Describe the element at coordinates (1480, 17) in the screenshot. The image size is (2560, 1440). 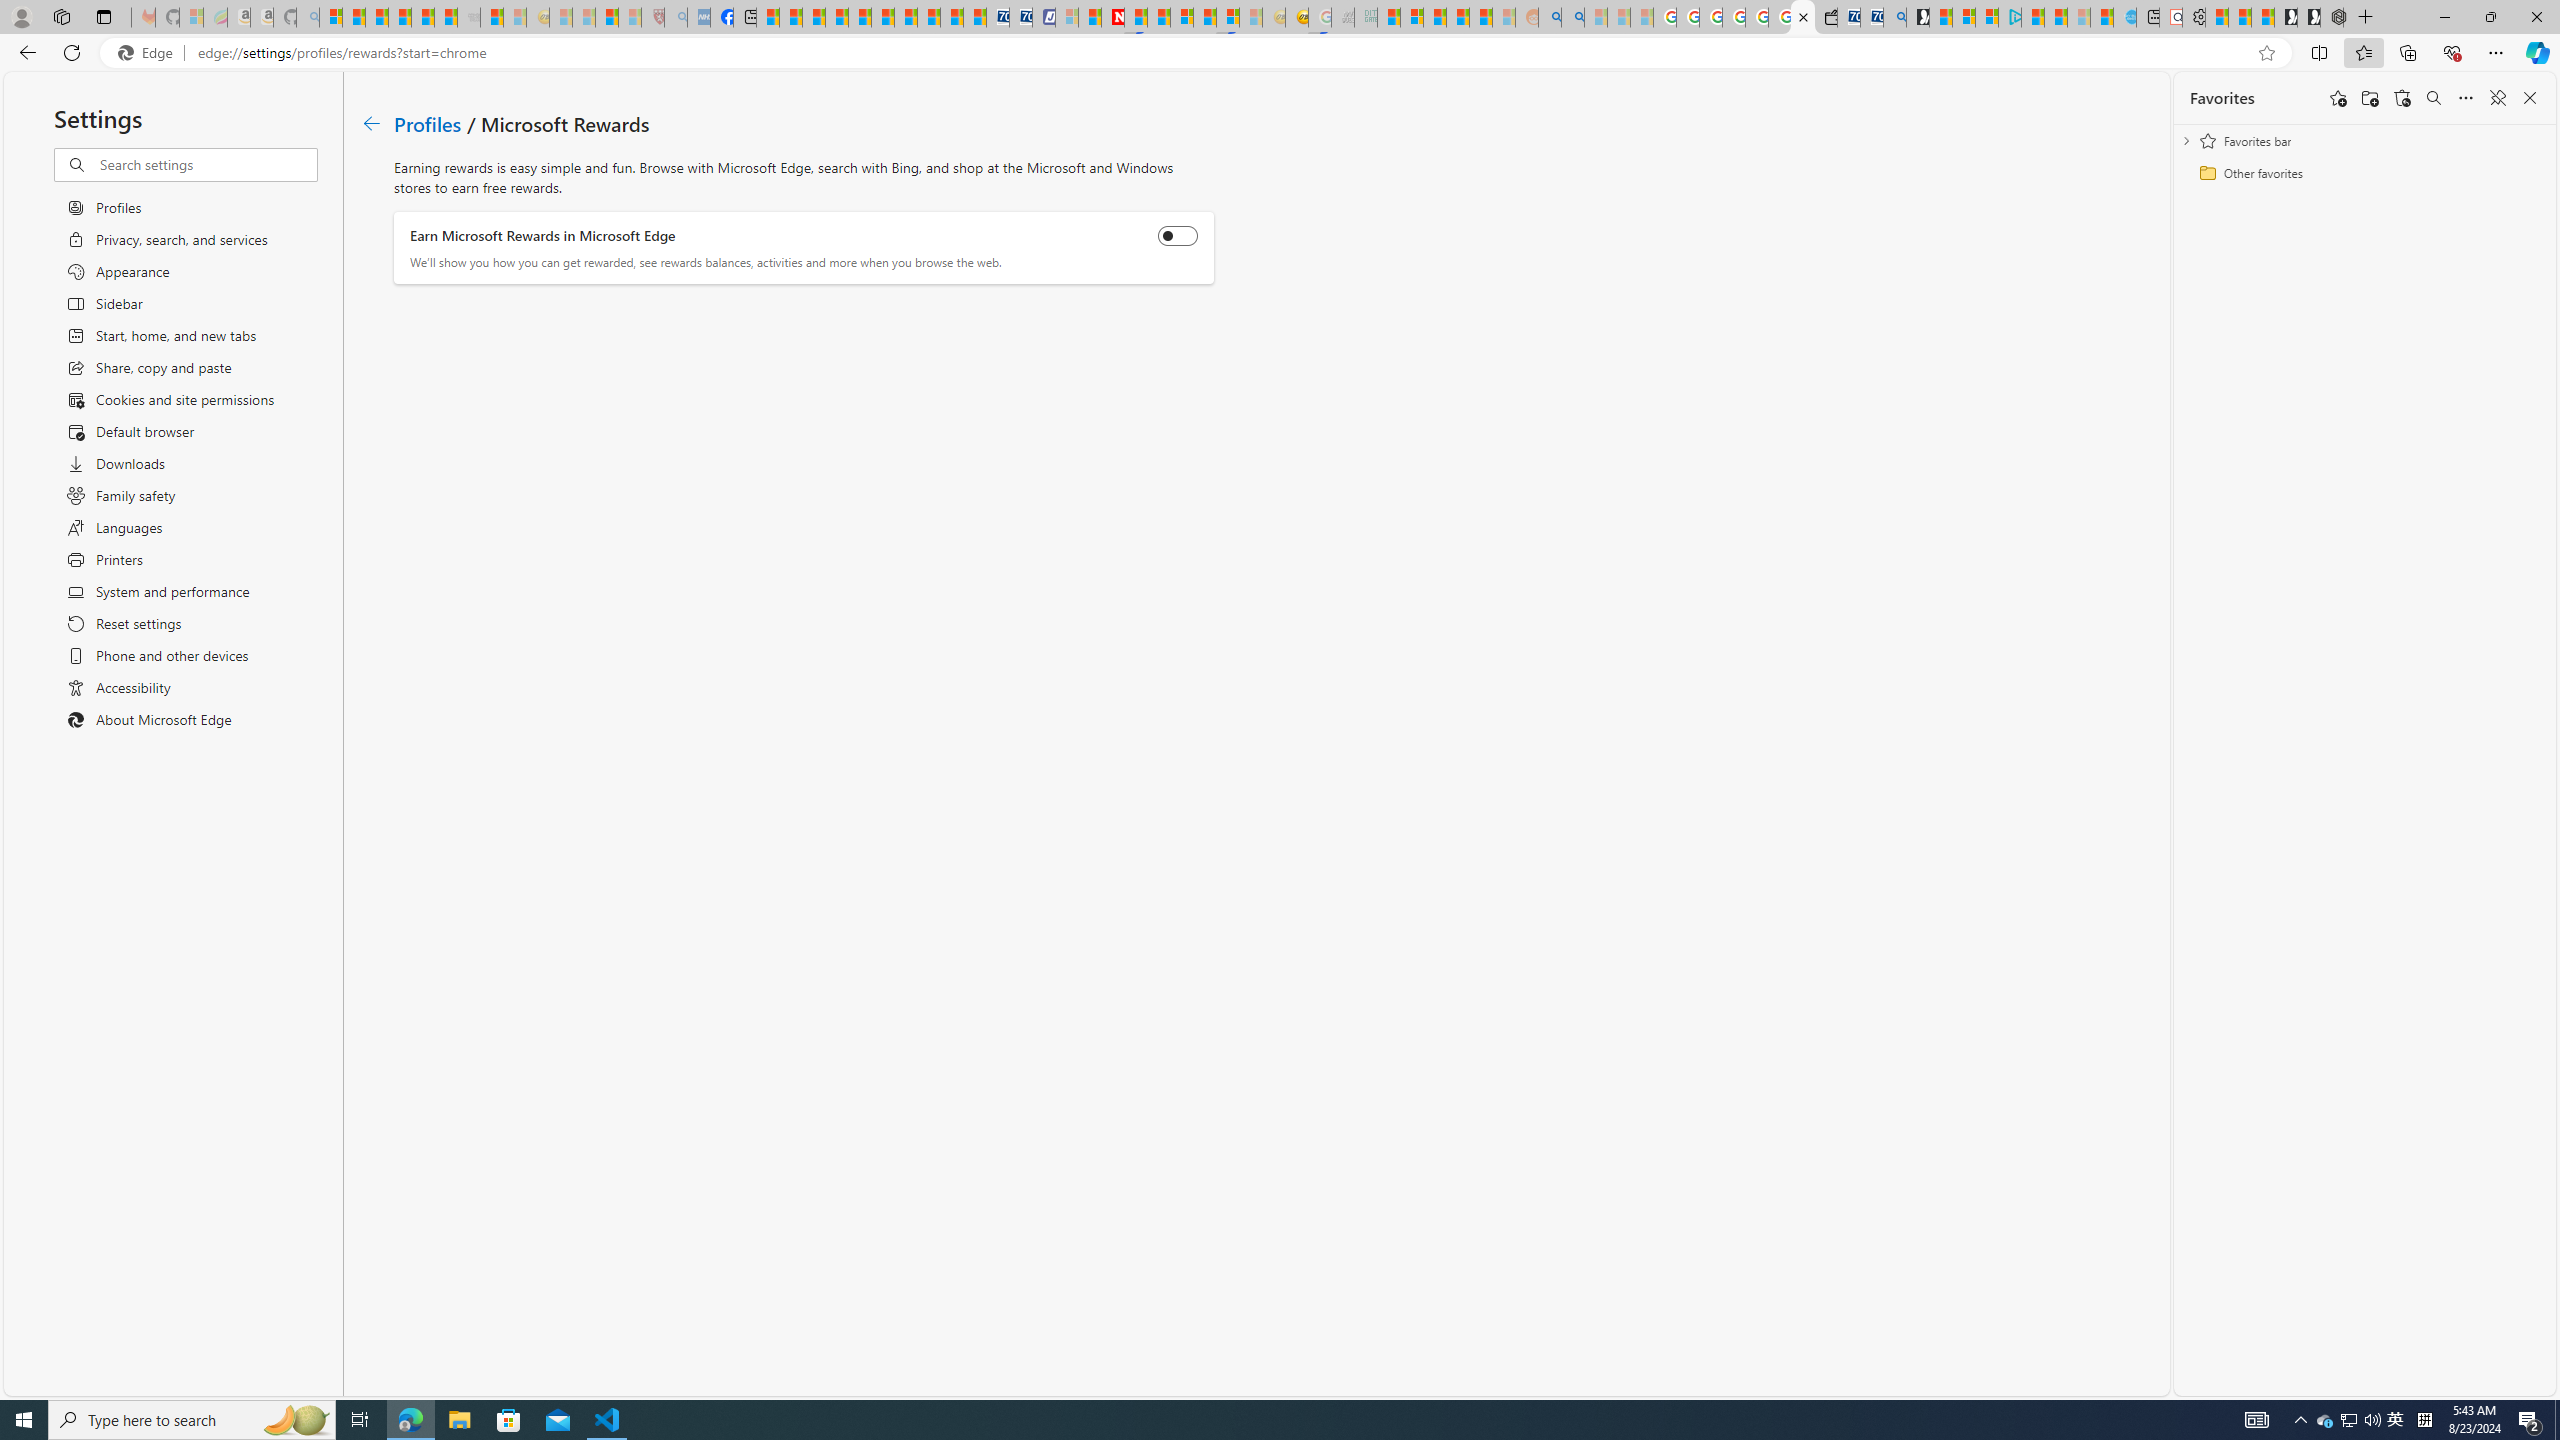
I see `Student Loan Update: Forgiveness Program Ends This Month` at that location.